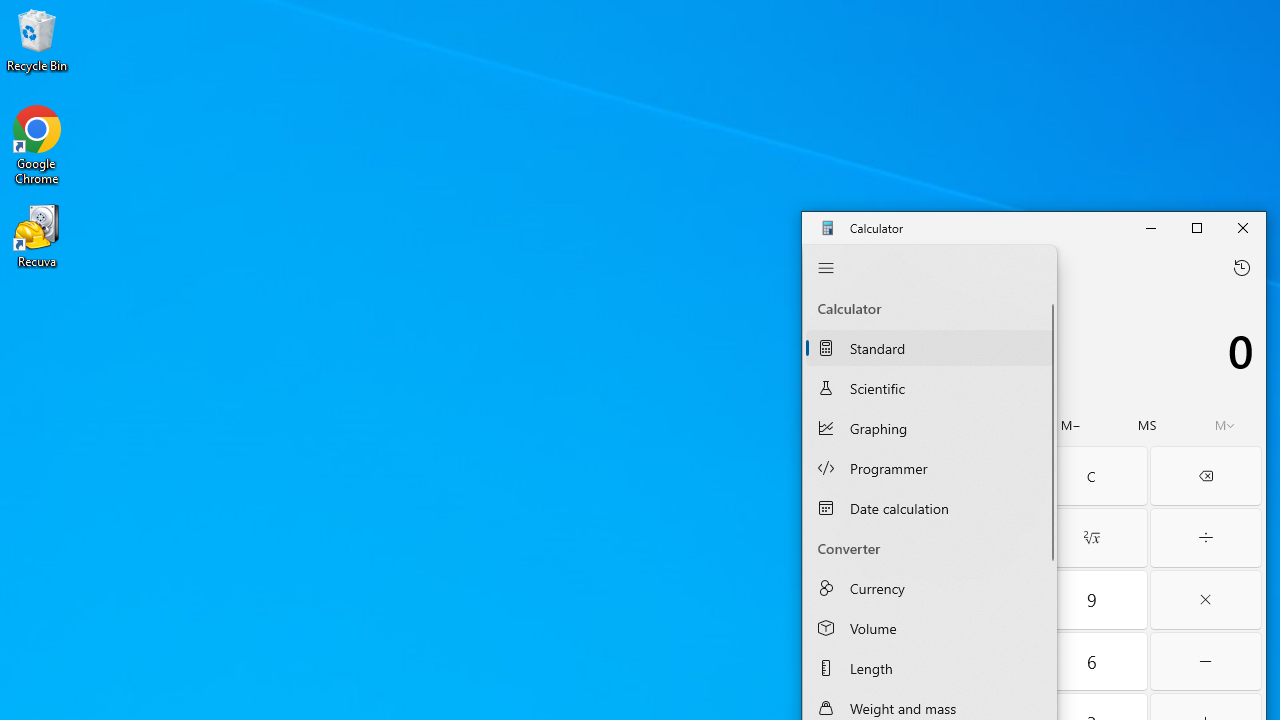 The image size is (1280, 720). Describe the element at coordinates (930, 347) in the screenshot. I see `Standard Calculator` at that location.